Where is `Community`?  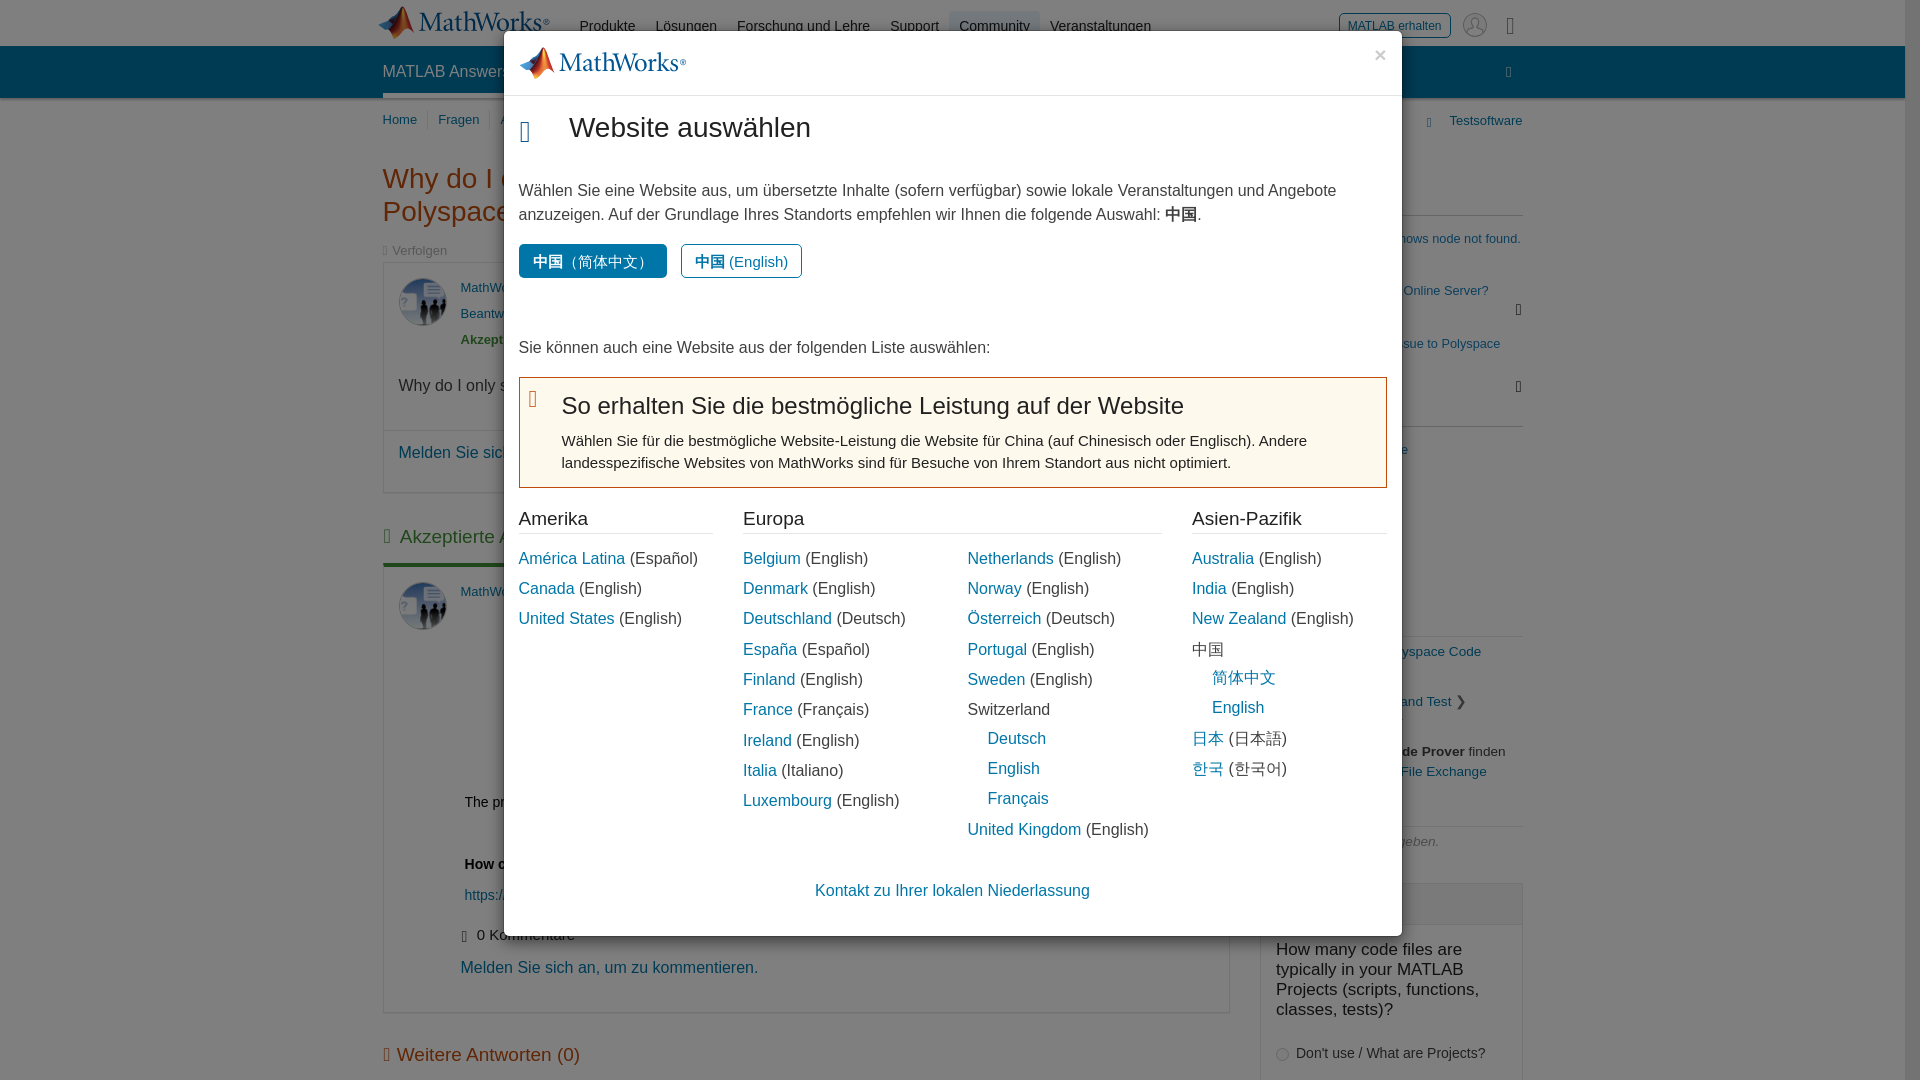 Community is located at coordinates (994, 26).